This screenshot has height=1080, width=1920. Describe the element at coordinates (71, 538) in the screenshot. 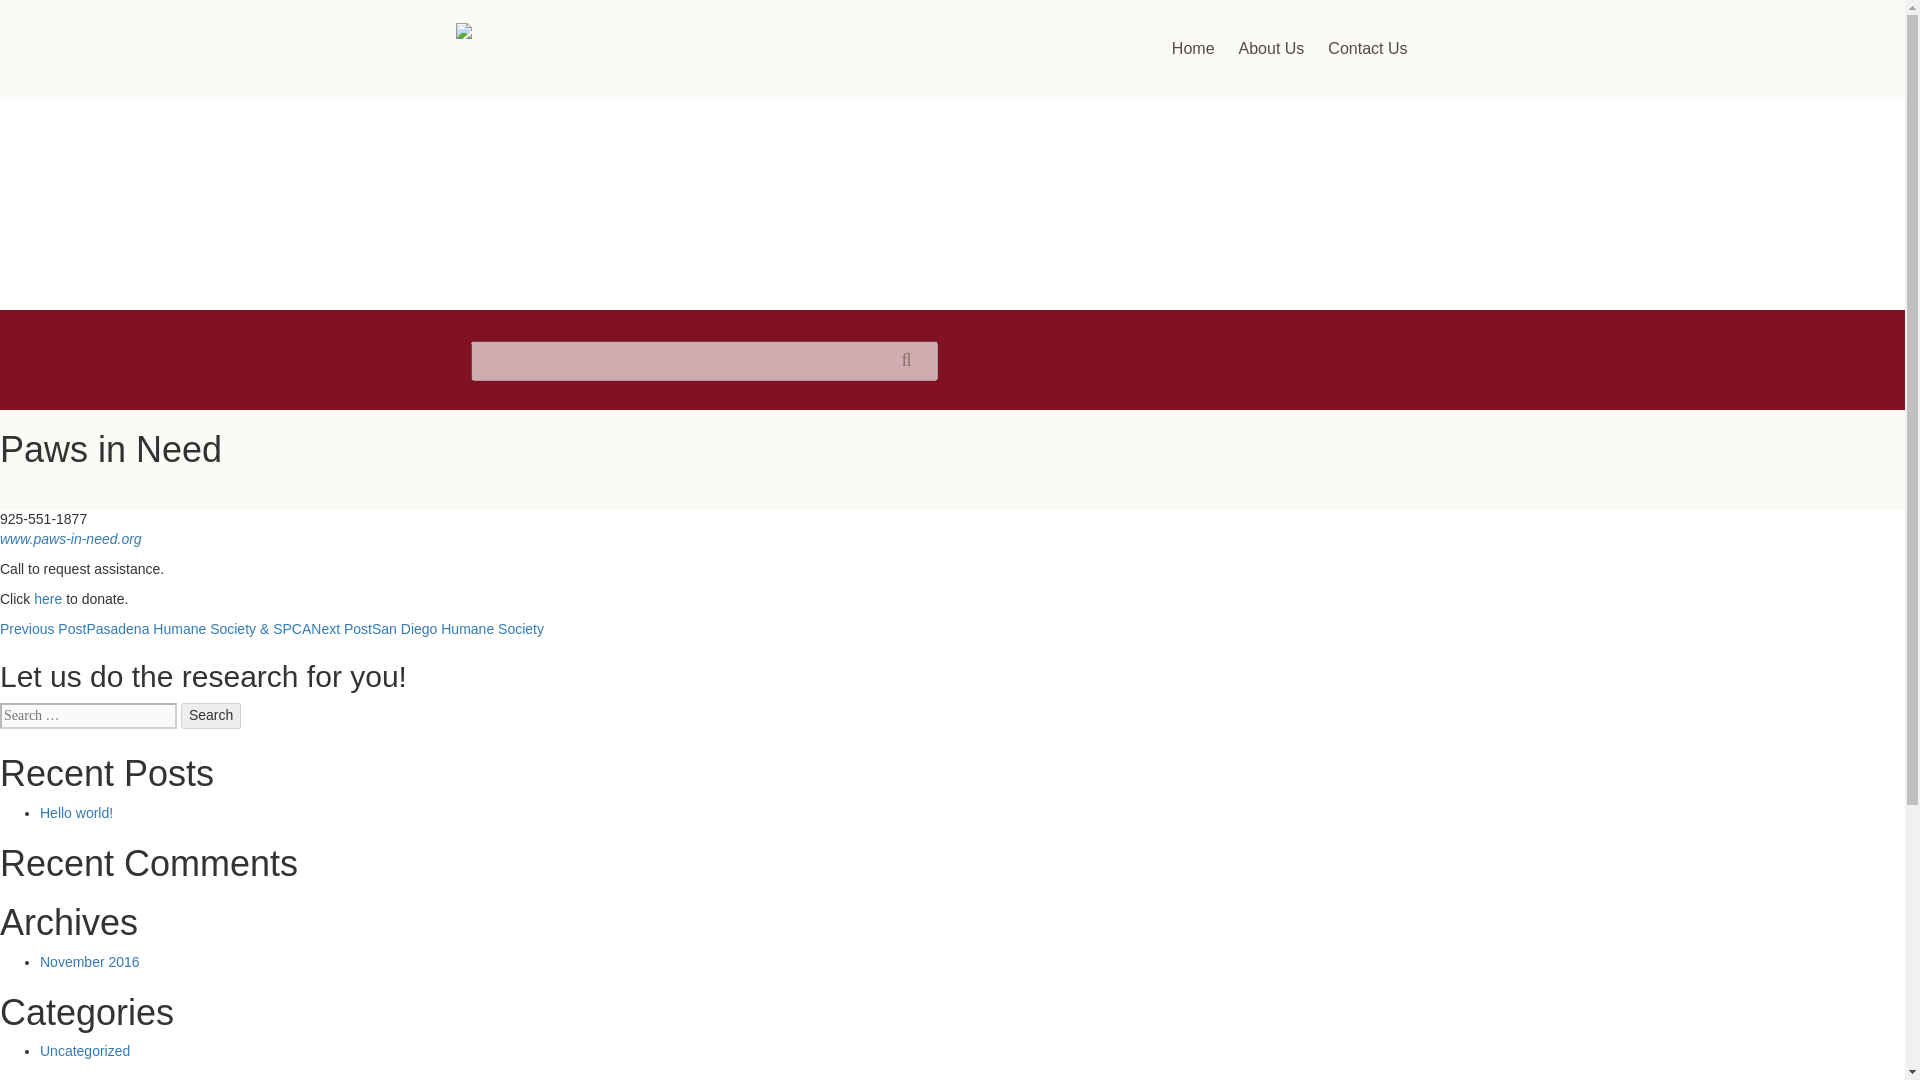

I see `www.paws-in-need.org` at that location.